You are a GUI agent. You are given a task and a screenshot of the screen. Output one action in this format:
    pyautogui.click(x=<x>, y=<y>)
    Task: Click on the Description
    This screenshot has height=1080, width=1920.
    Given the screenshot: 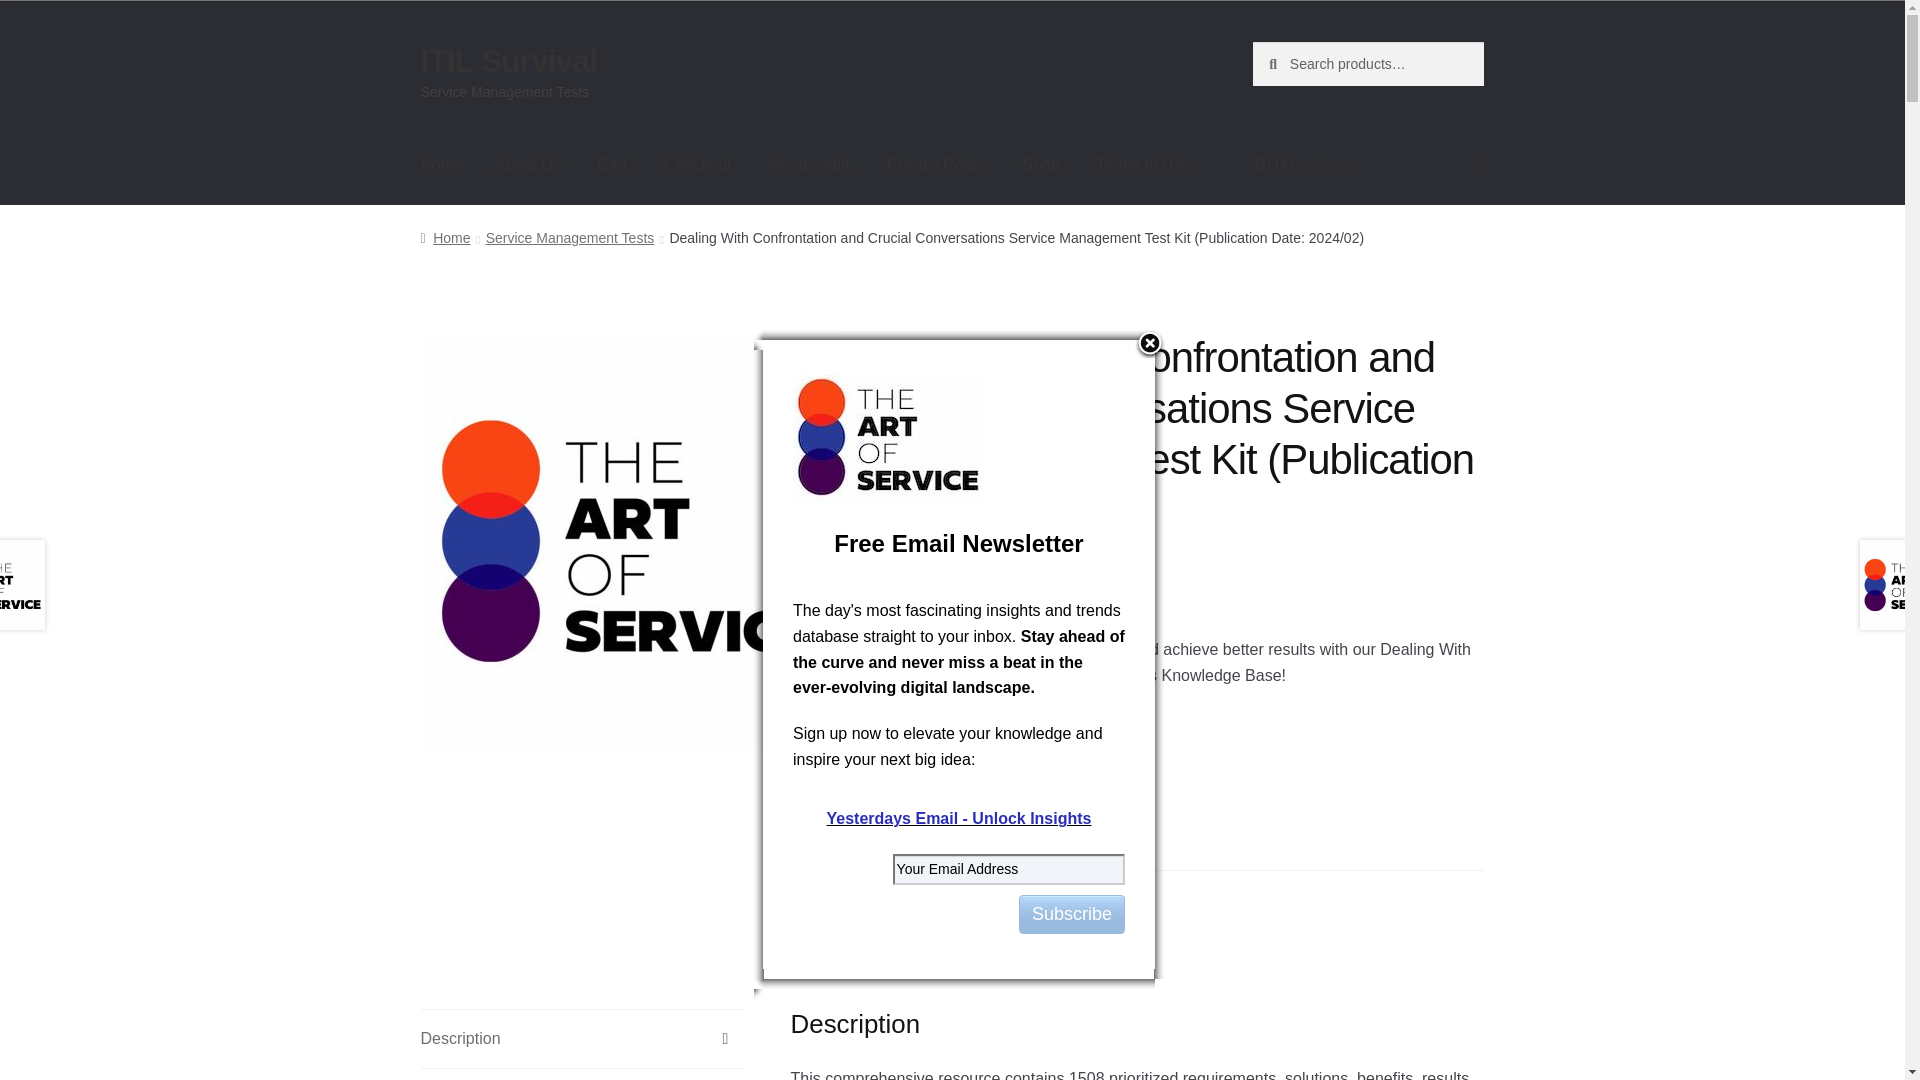 What is the action you would take?
    pyautogui.click(x=582, y=1038)
    